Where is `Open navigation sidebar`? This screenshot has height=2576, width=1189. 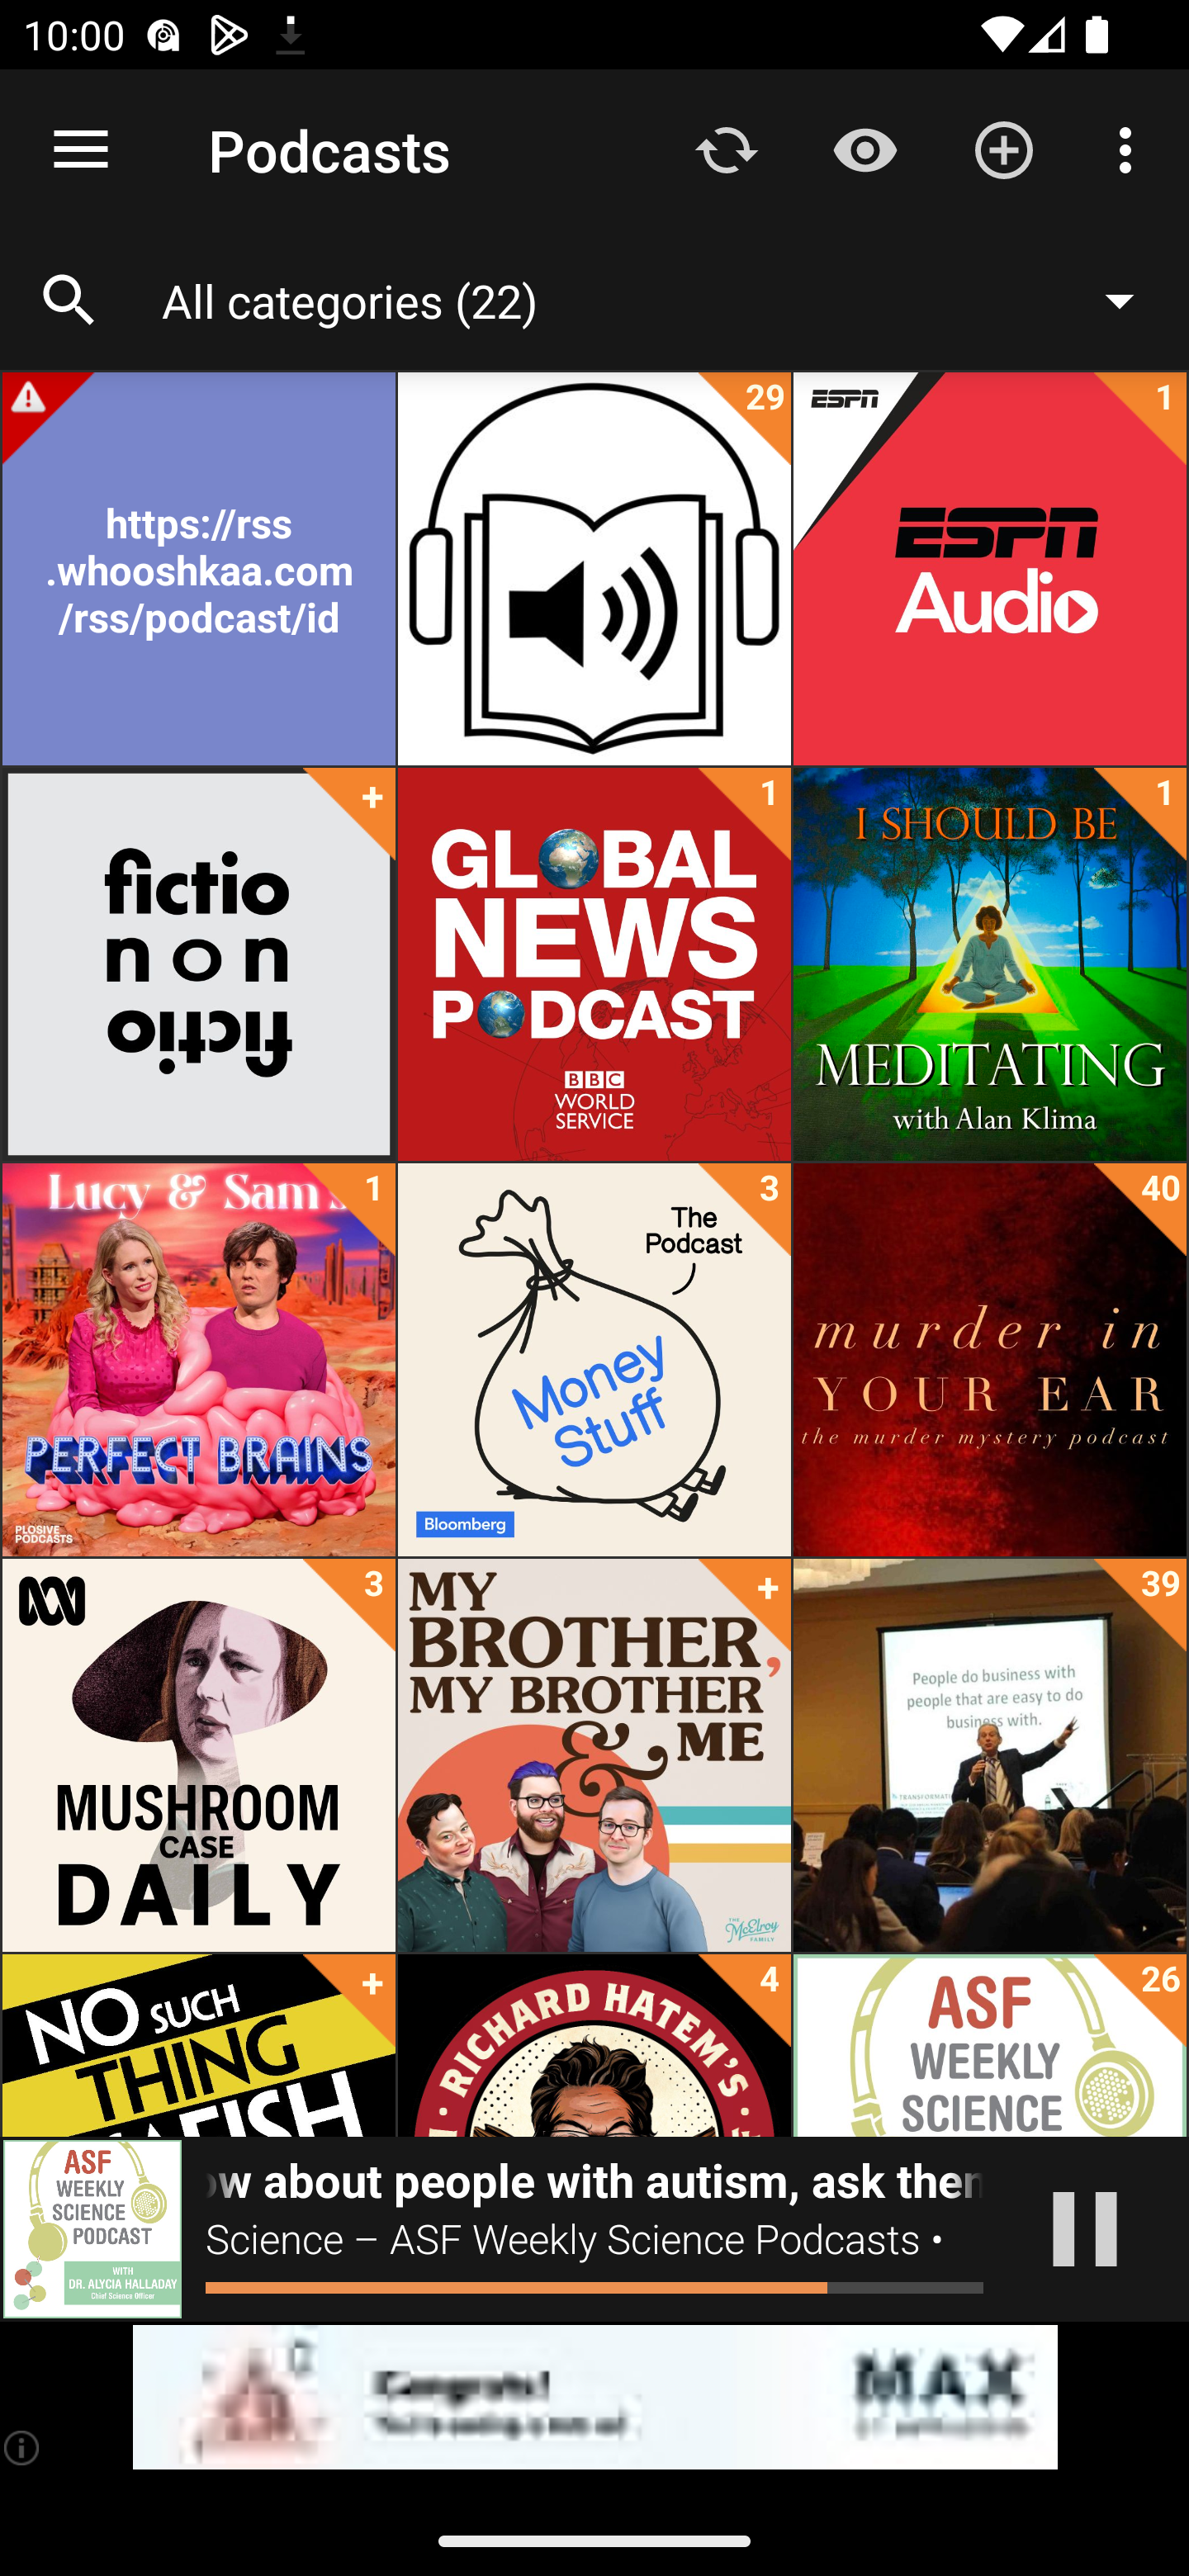 Open navigation sidebar is located at coordinates (81, 150).